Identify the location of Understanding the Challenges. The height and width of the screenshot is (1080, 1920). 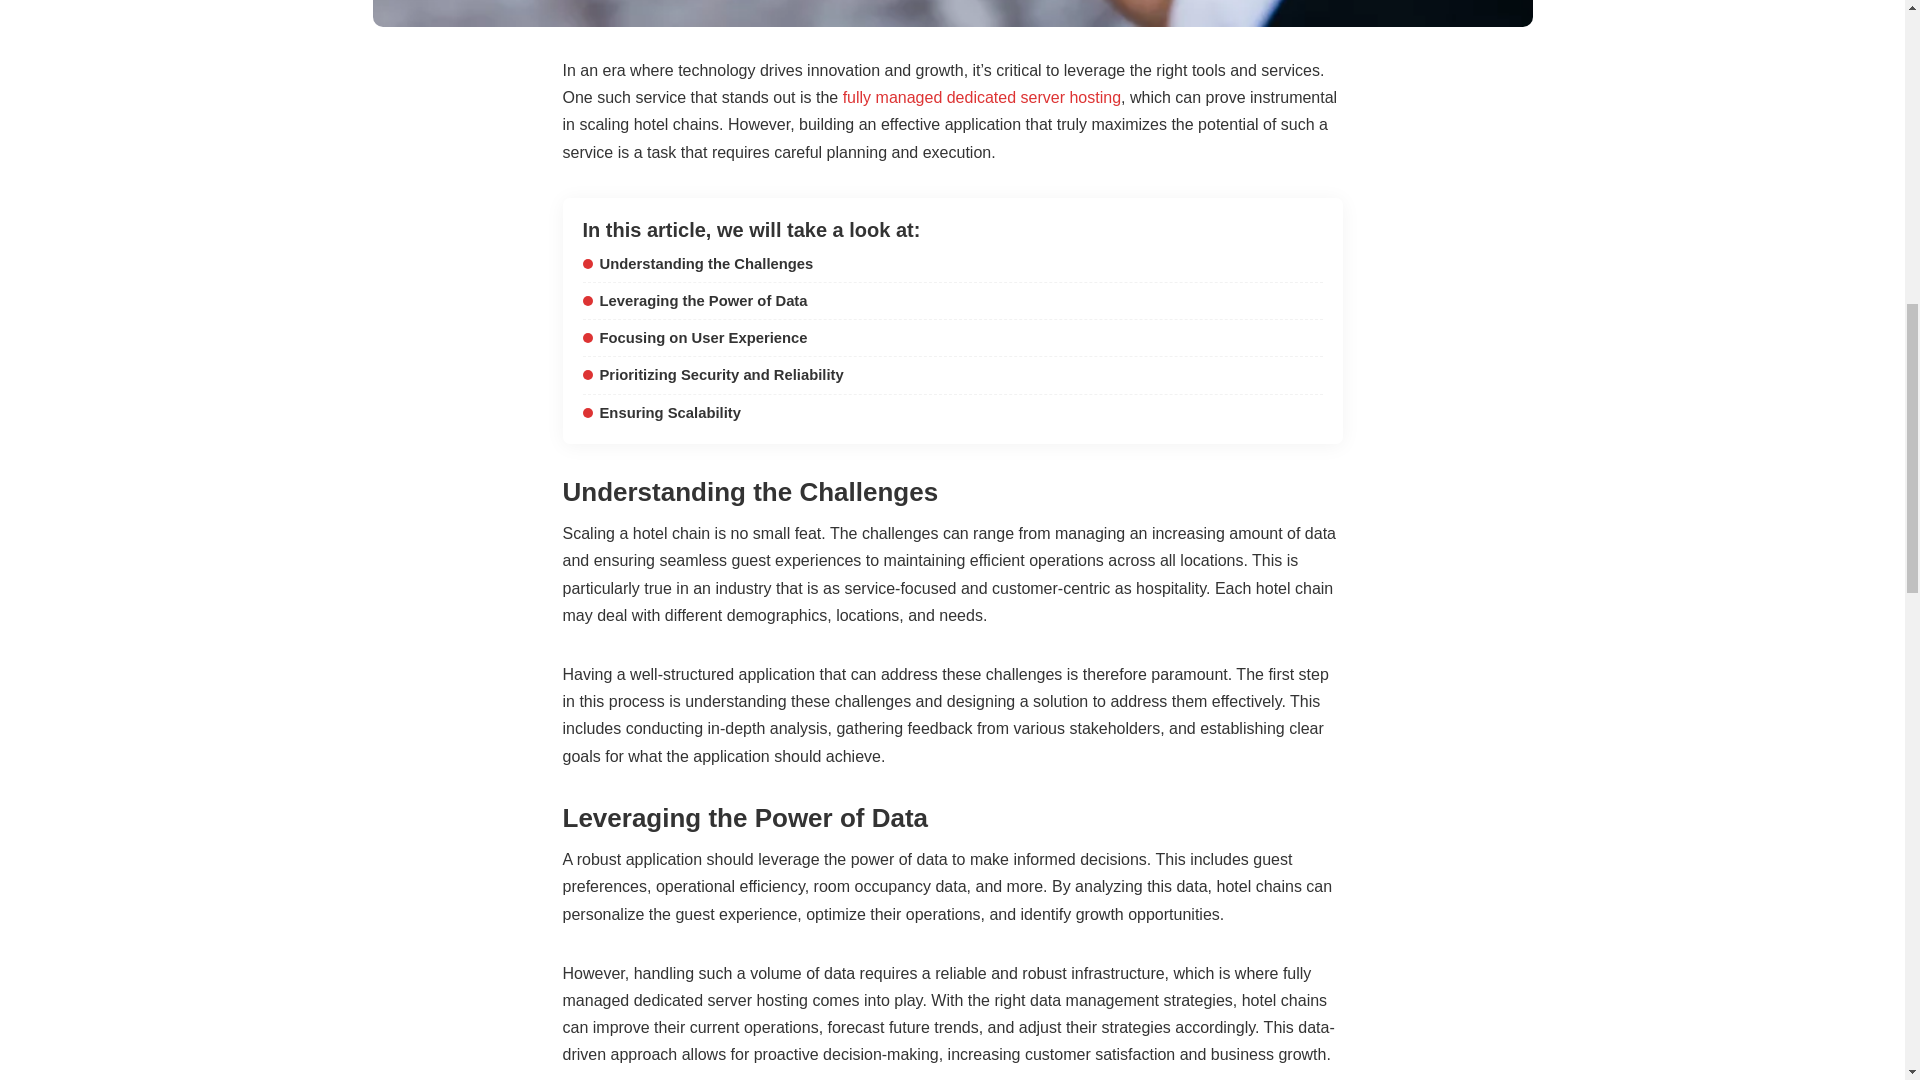
(696, 264).